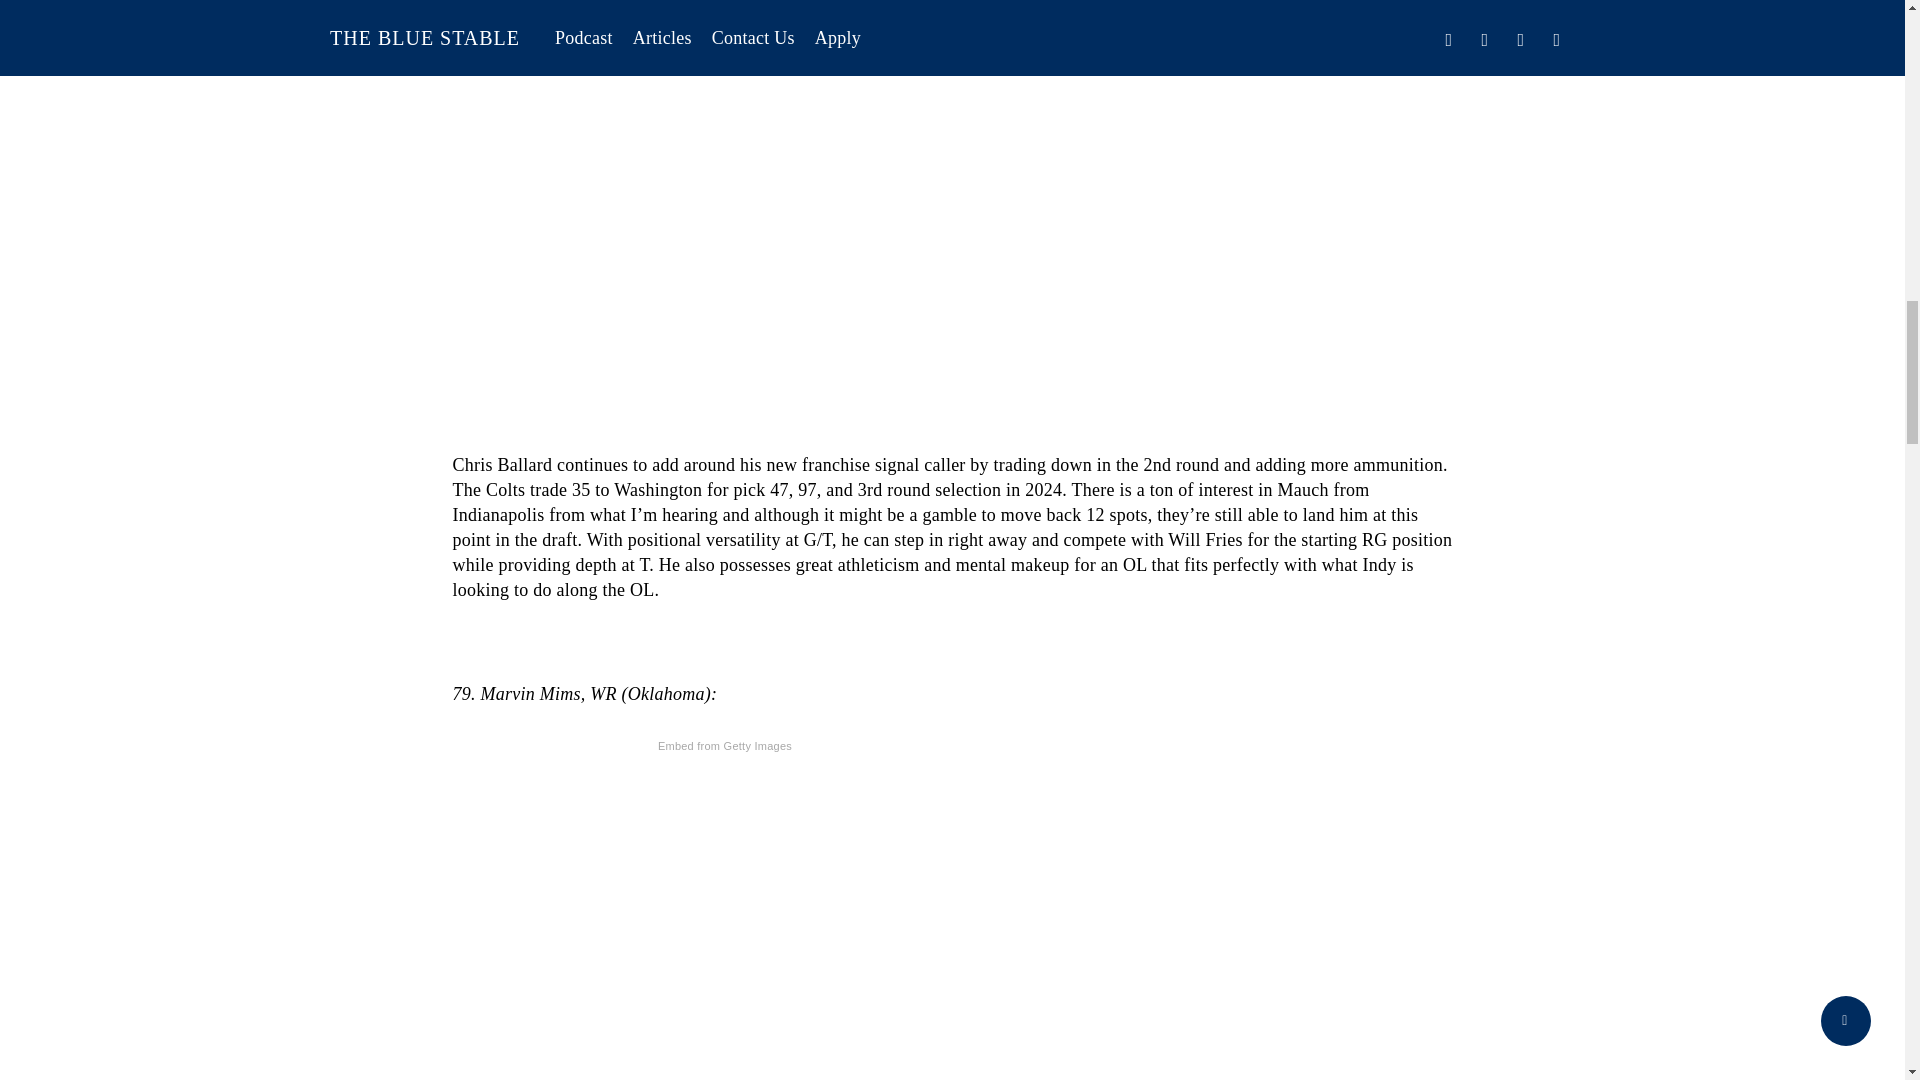  I want to click on Embed from Getty Images, so click(724, 746).